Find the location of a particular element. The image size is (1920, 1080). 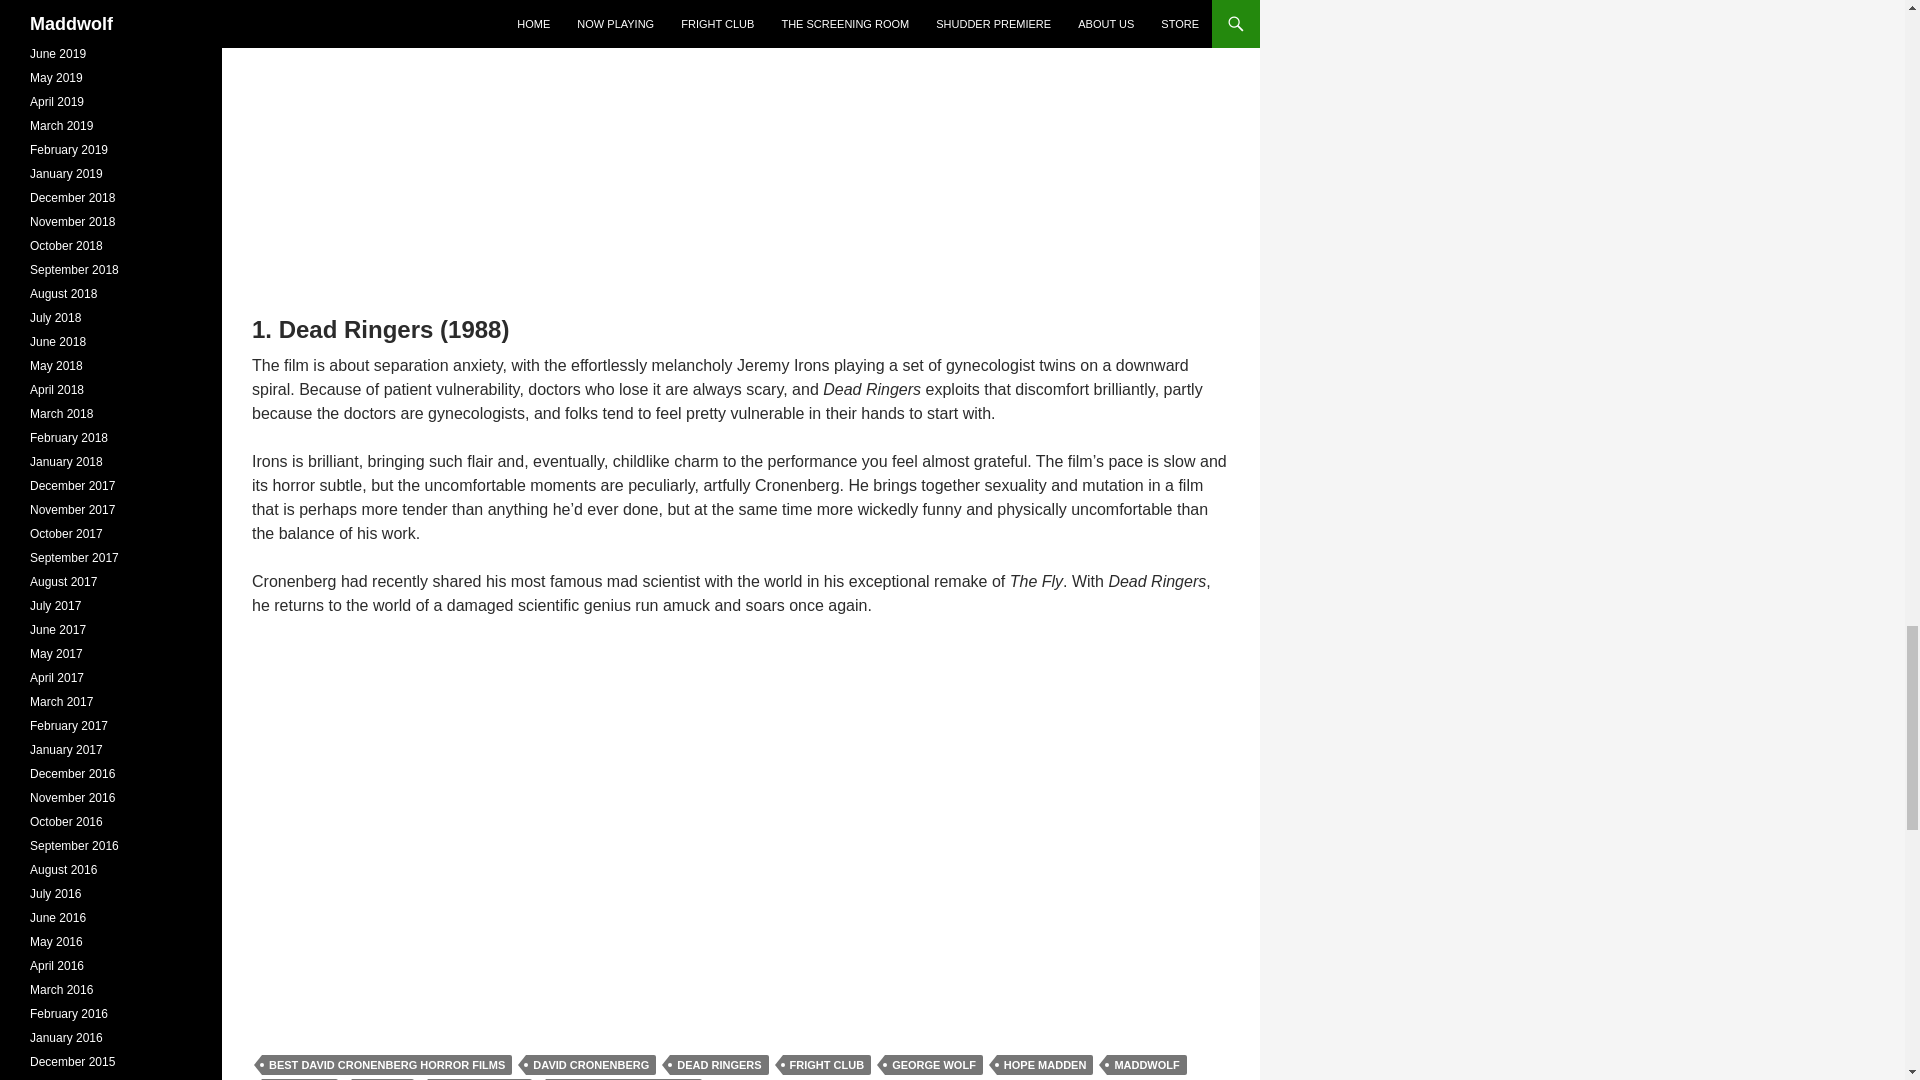

SHIVERS is located at coordinates (382, 1079).